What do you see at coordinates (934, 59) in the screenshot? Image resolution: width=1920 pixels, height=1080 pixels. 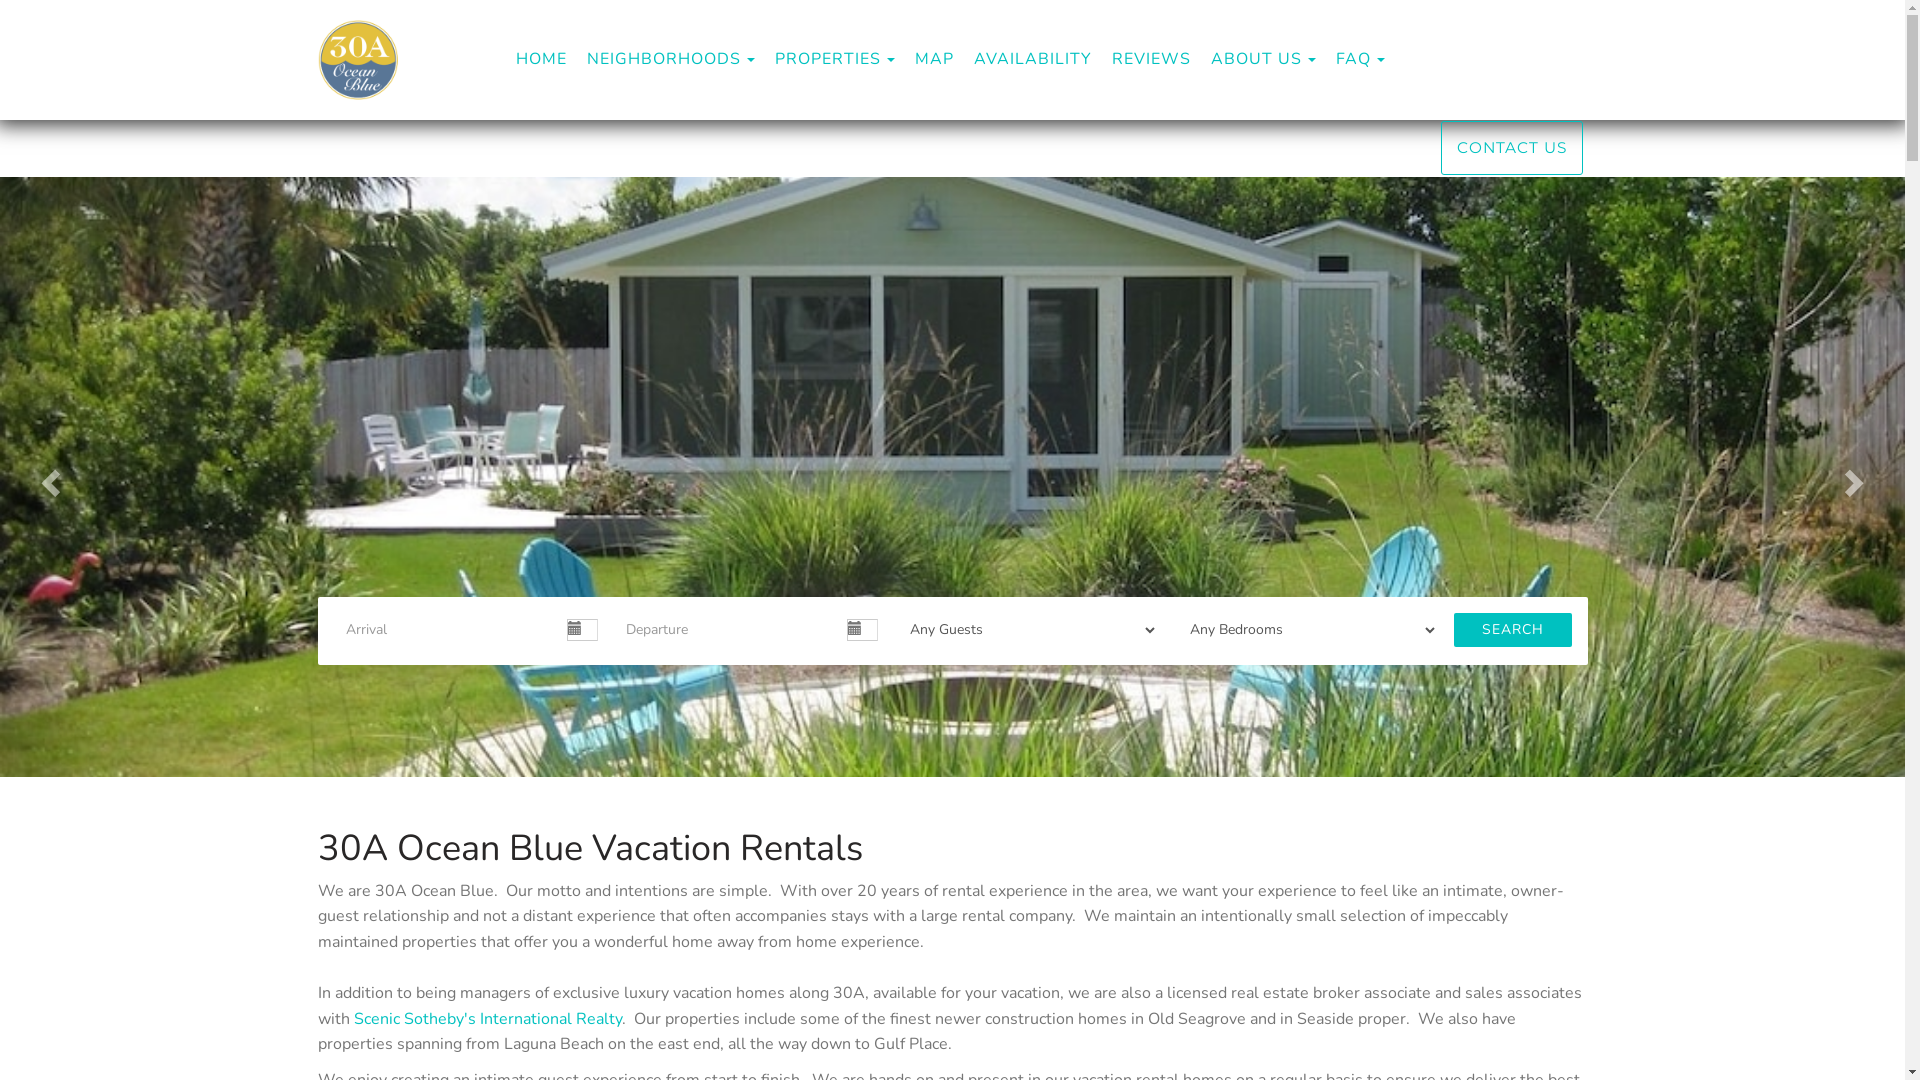 I see `MAP` at bounding box center [934, 59].